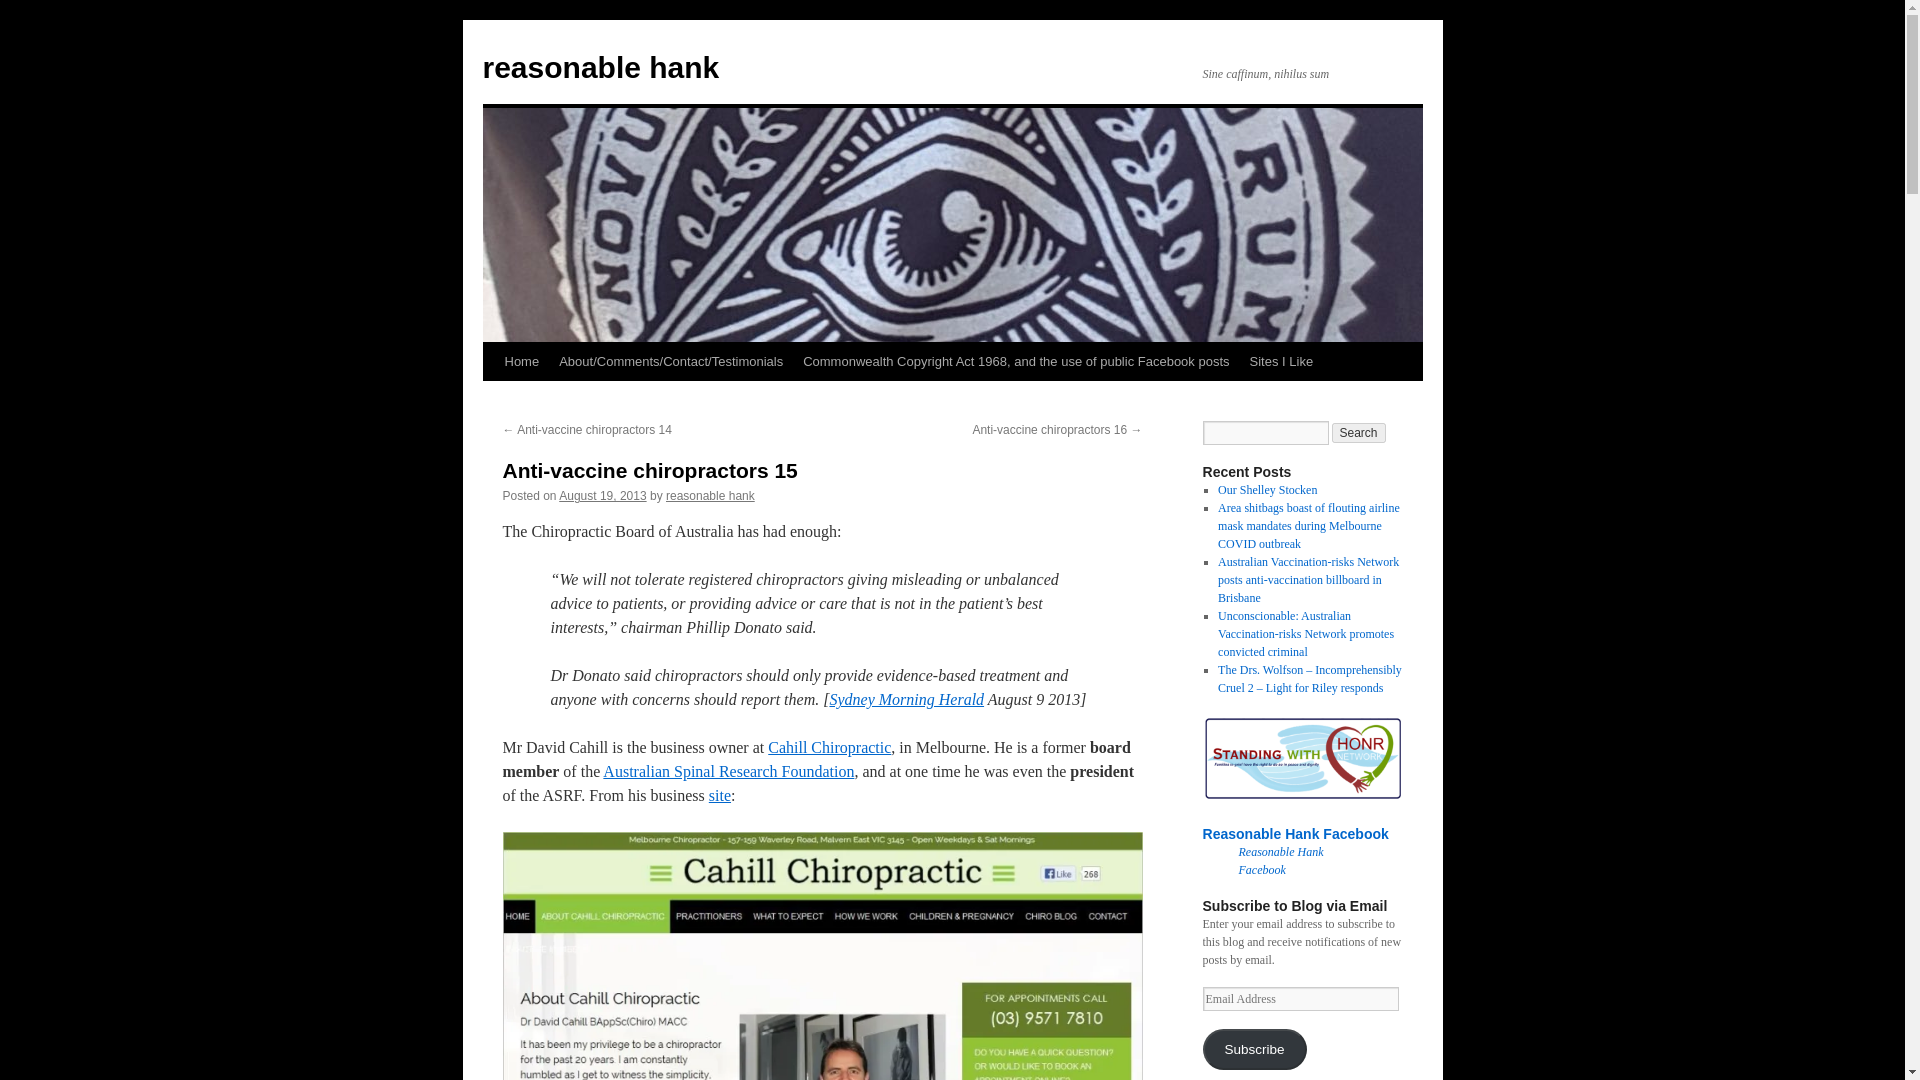  What do you see at coordinates (710, 496) in the screenshot?
I see `View all posts by reasonable hank` at bounding box center [710, 496].